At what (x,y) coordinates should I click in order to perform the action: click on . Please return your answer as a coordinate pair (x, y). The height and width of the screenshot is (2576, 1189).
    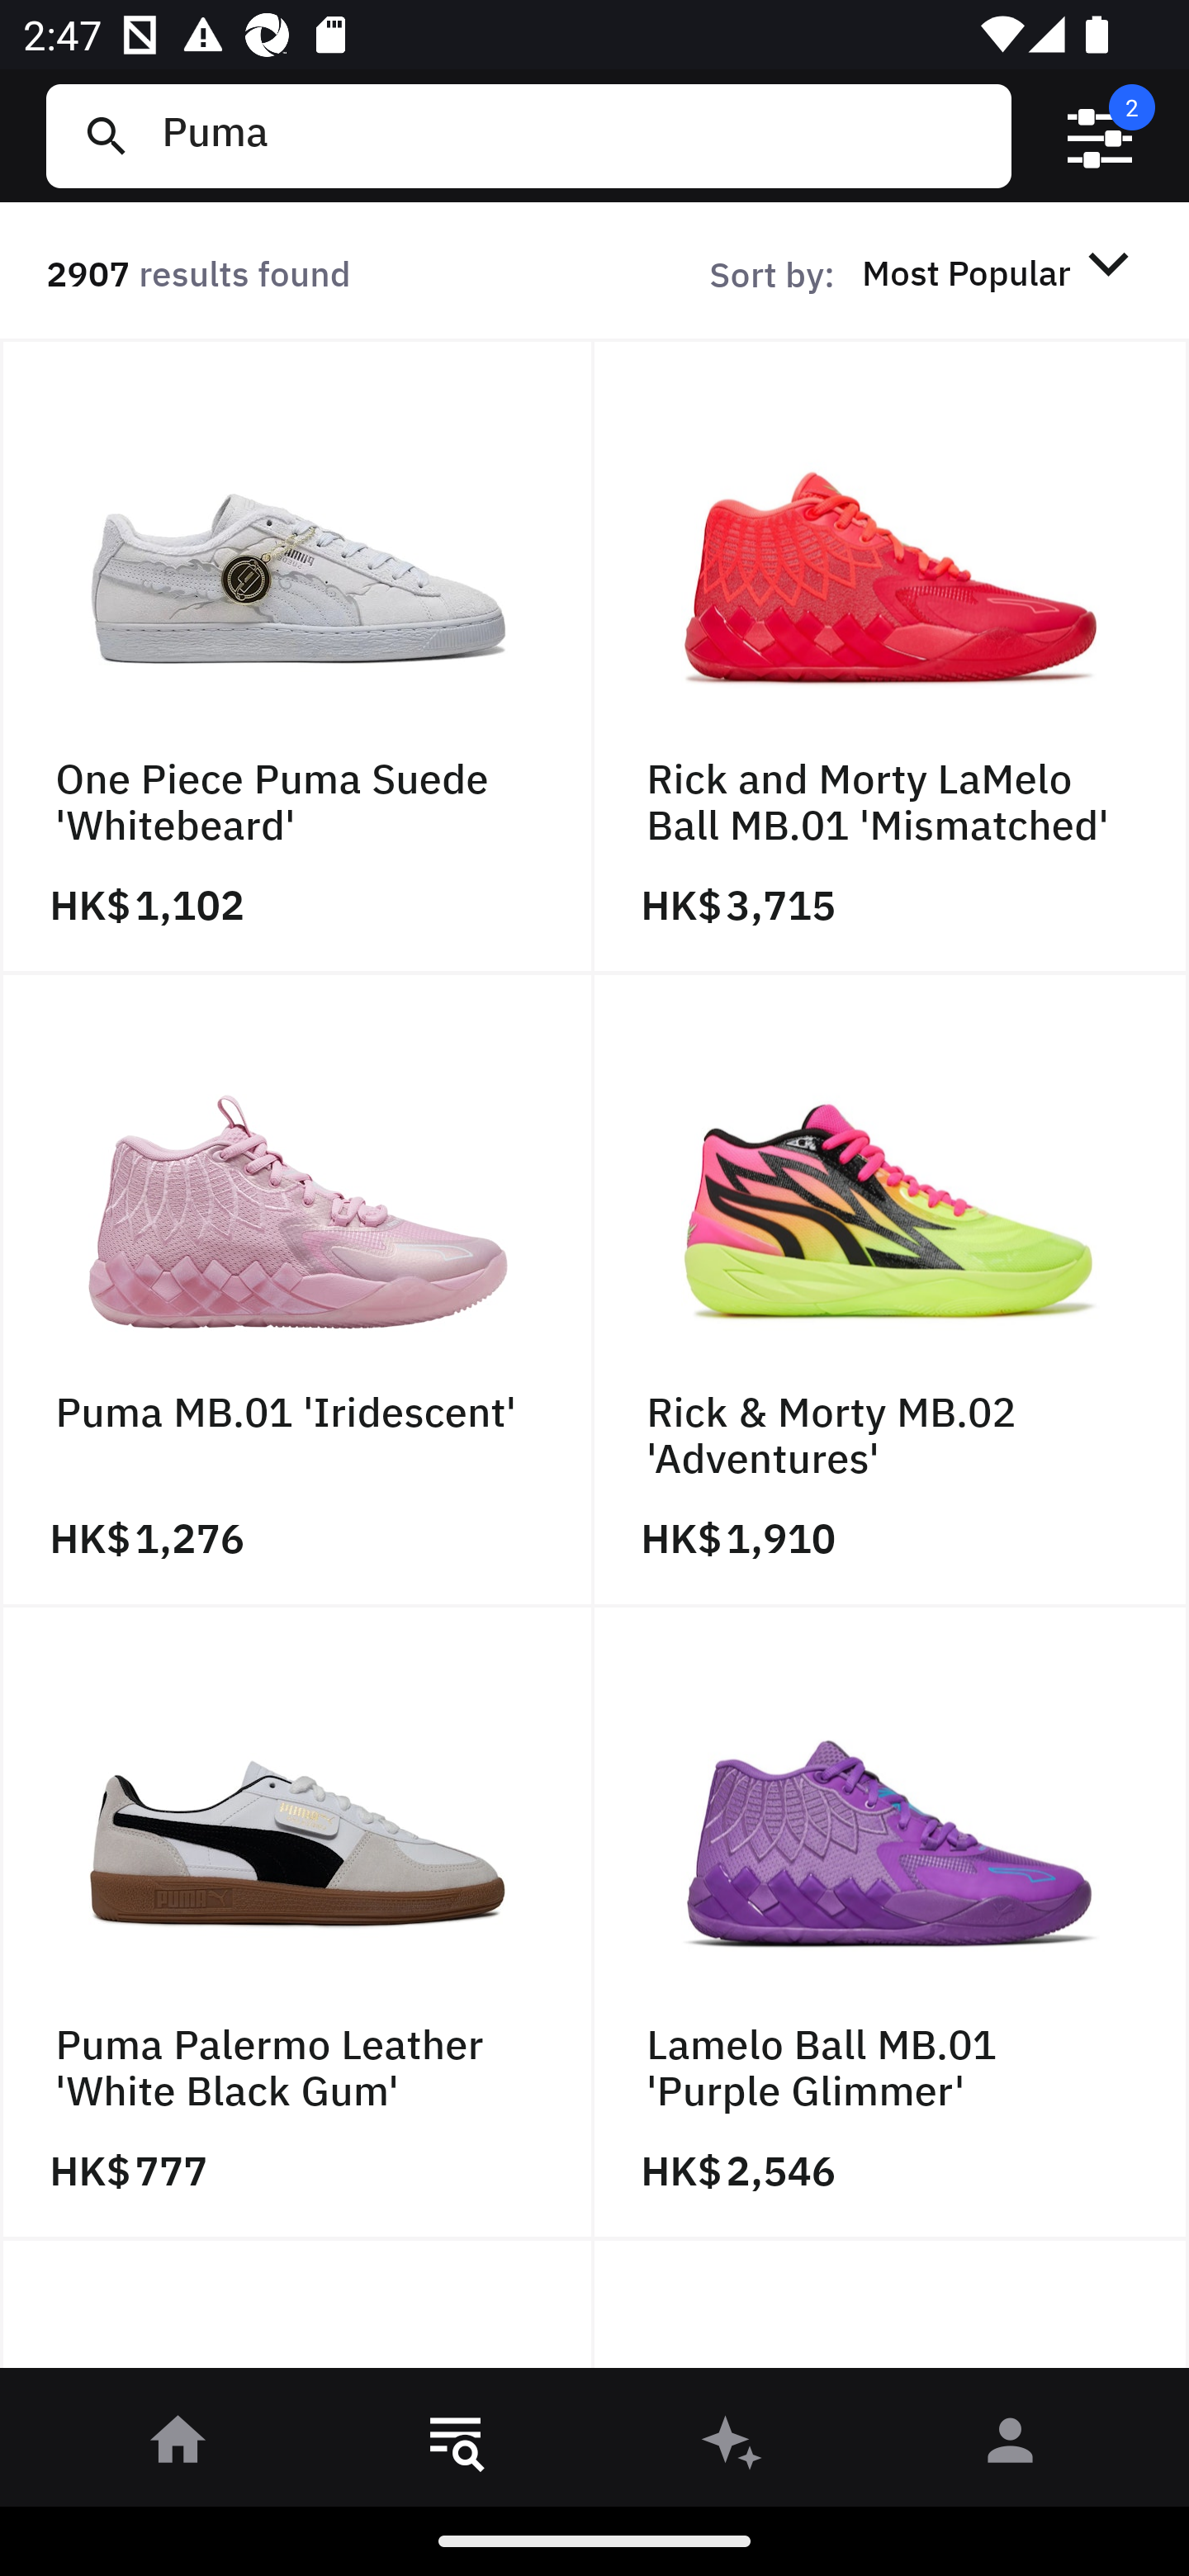
    Looking at the image, I should click on (1100, 136).